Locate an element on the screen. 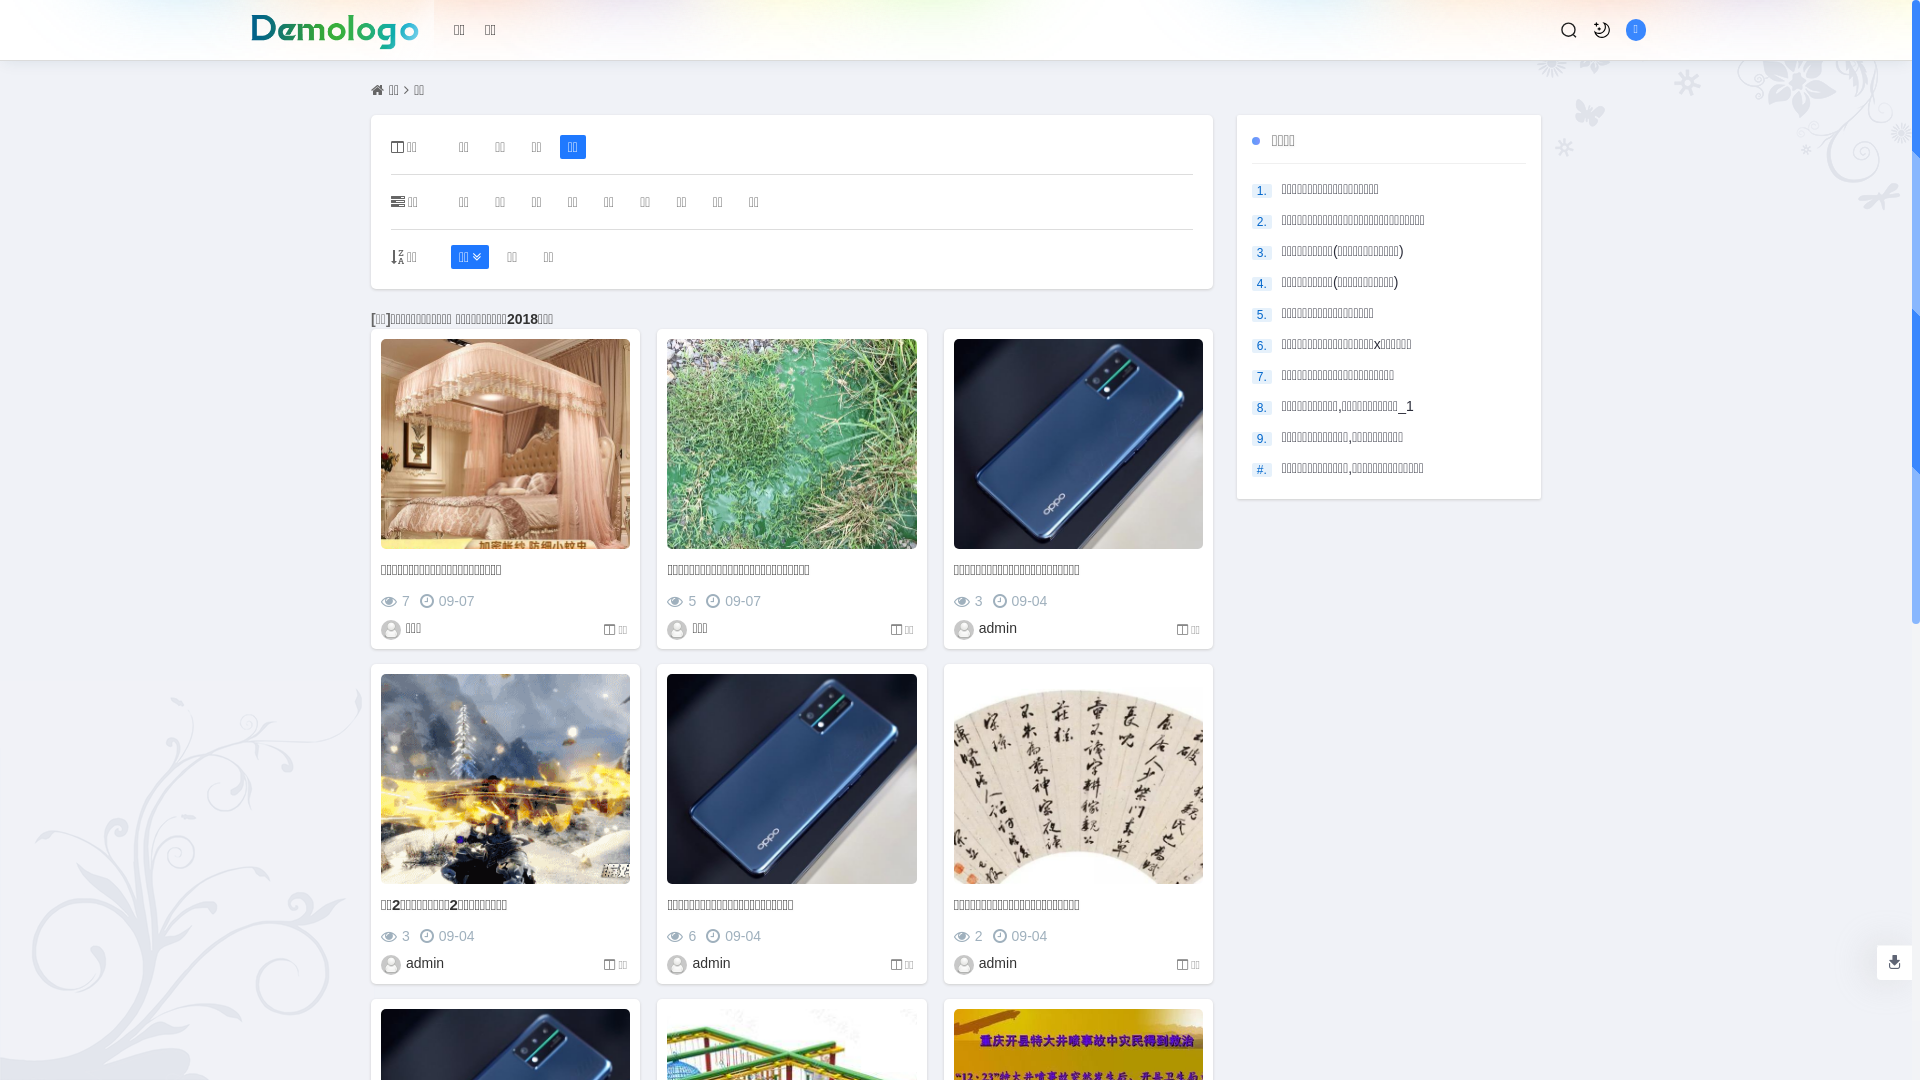 This screenshot has width=1920, height=1080. admin is located at coordinates (712, 963).